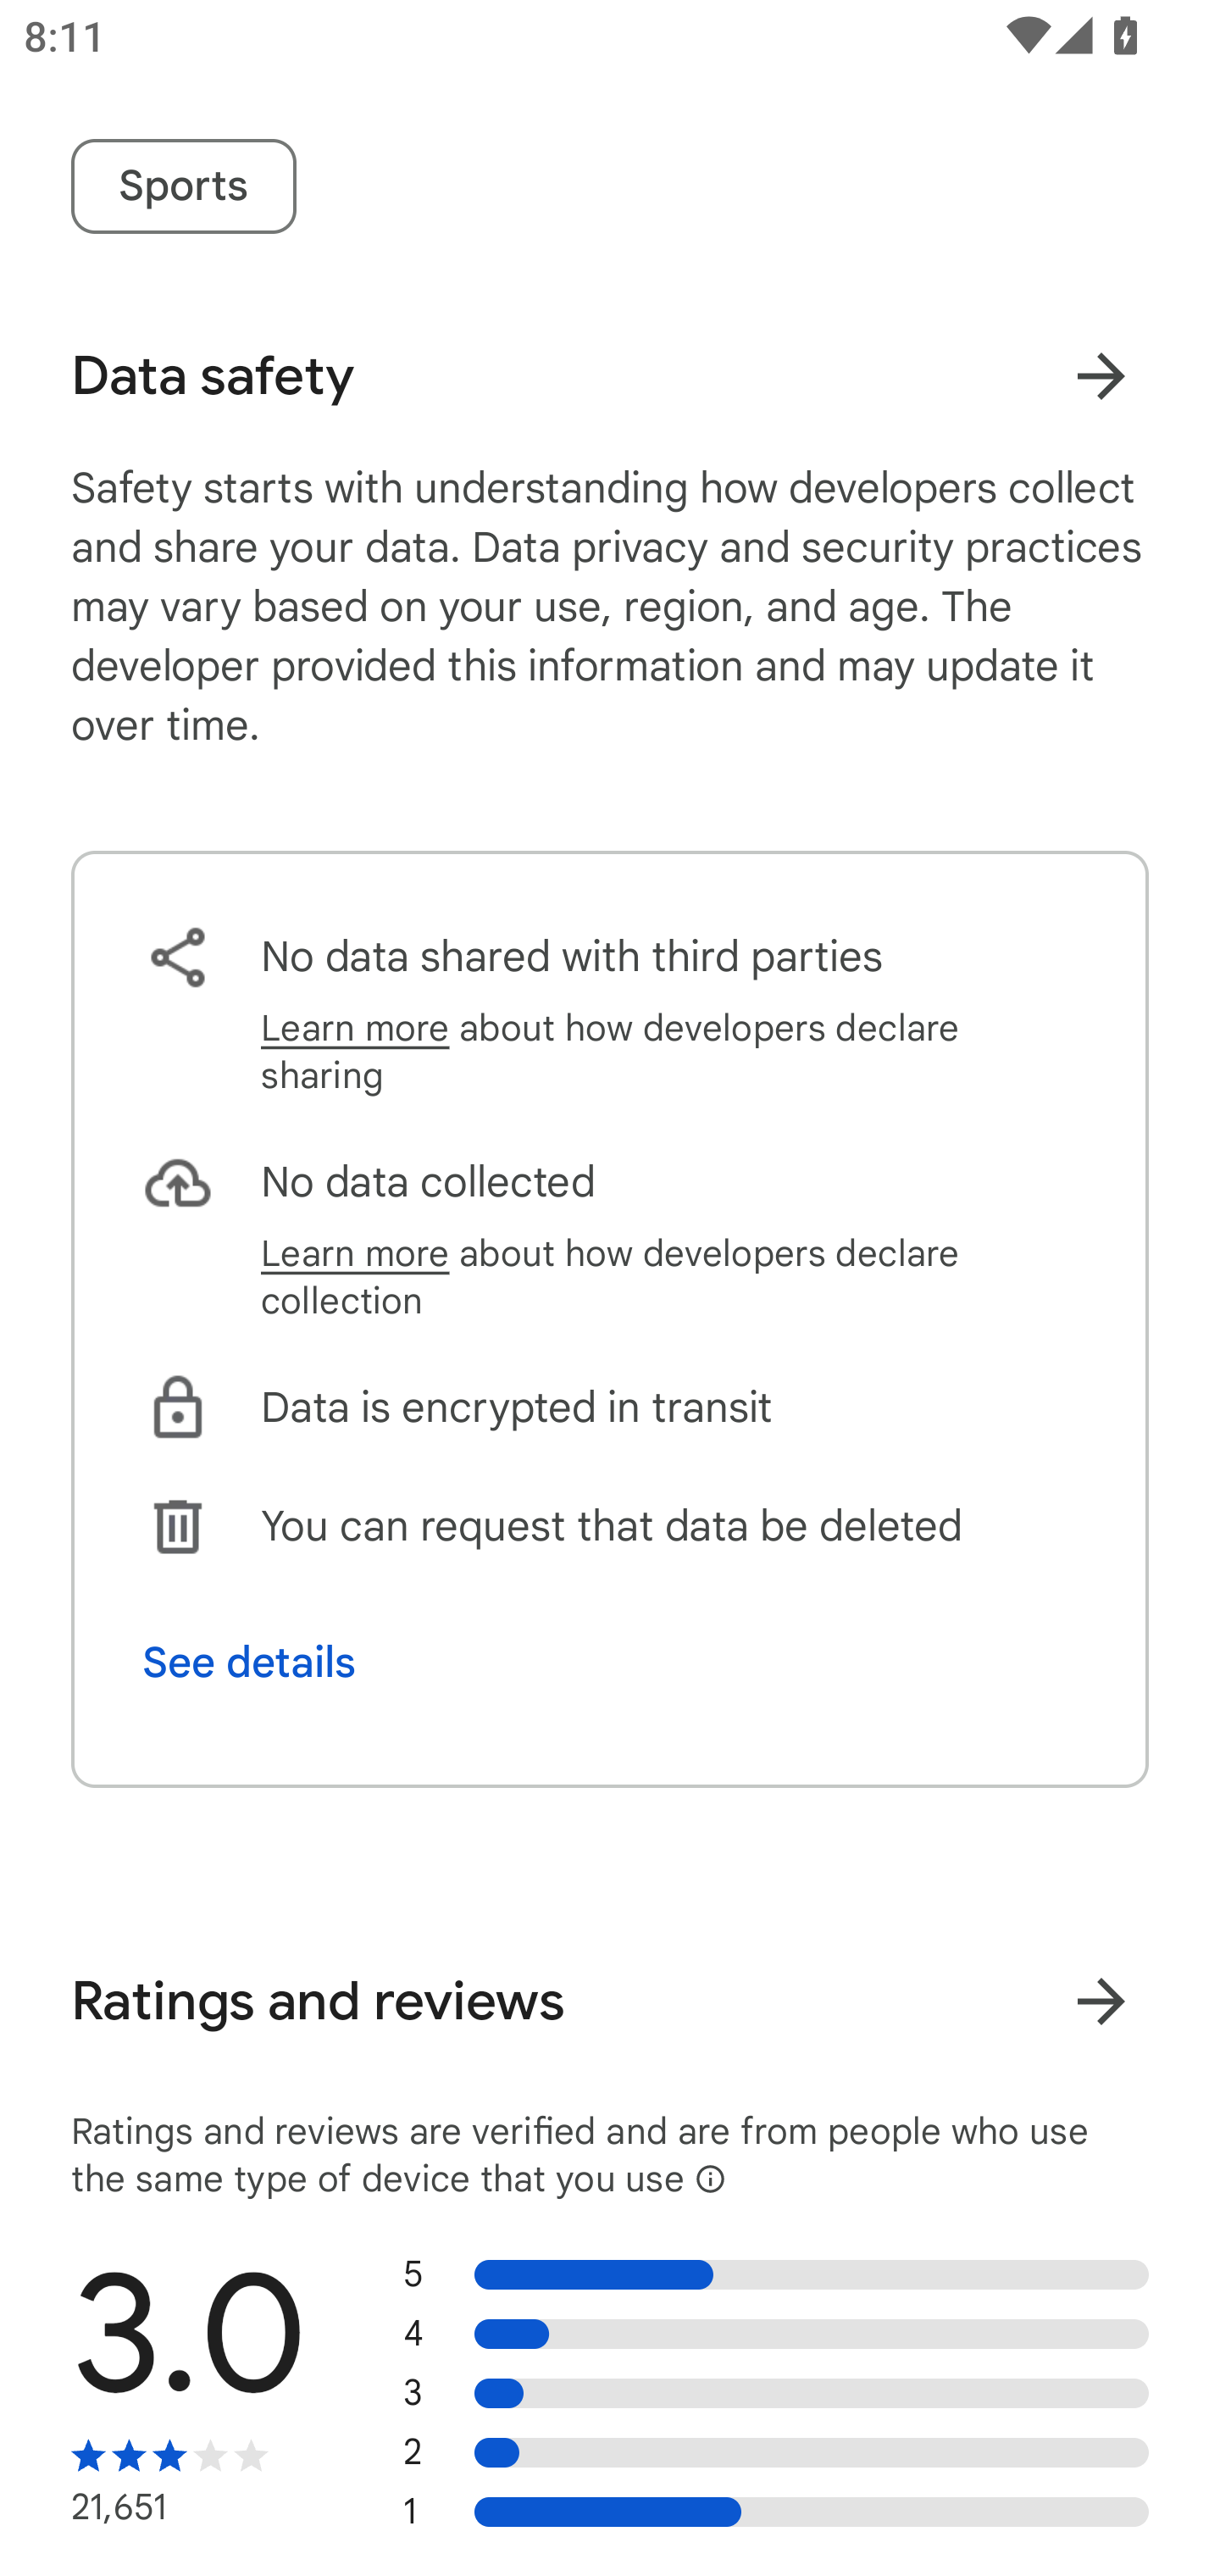 The height and width of the screenshot is (2576, 1220). What do you see at coordinates (669, 1277) in the screenshot?
I see `Learn more about how developers declare collection` at bounding box center [669, 1277].